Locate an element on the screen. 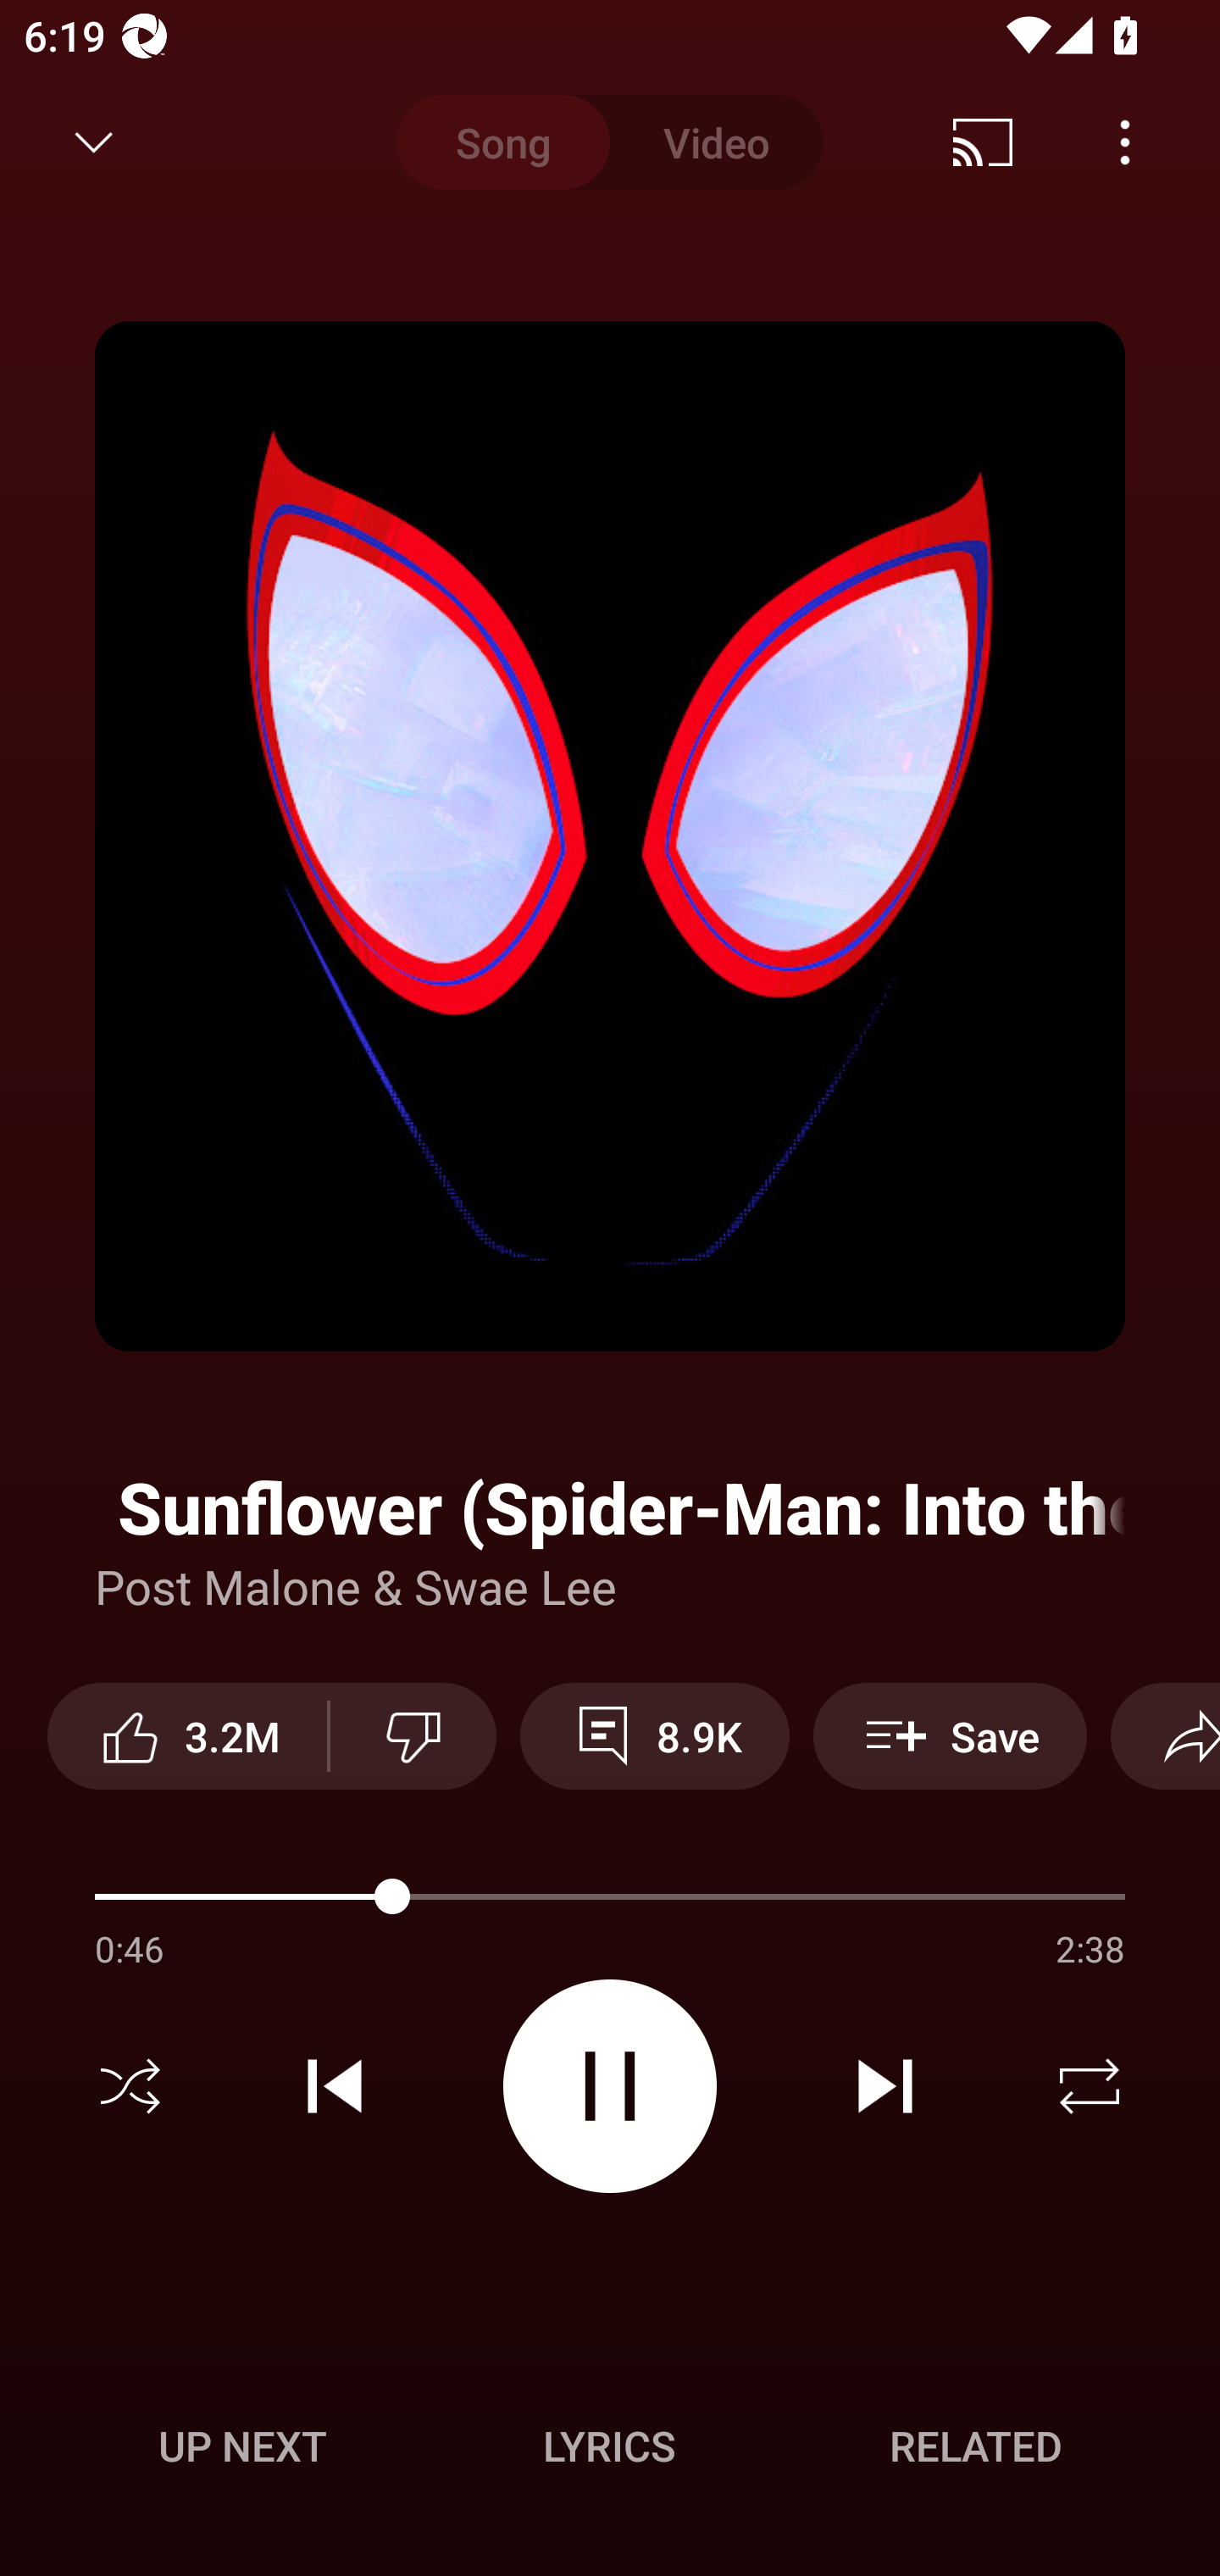 This screenshot has height=2576, width=1220. Repeat off is located at coordinates (1090, 2086).